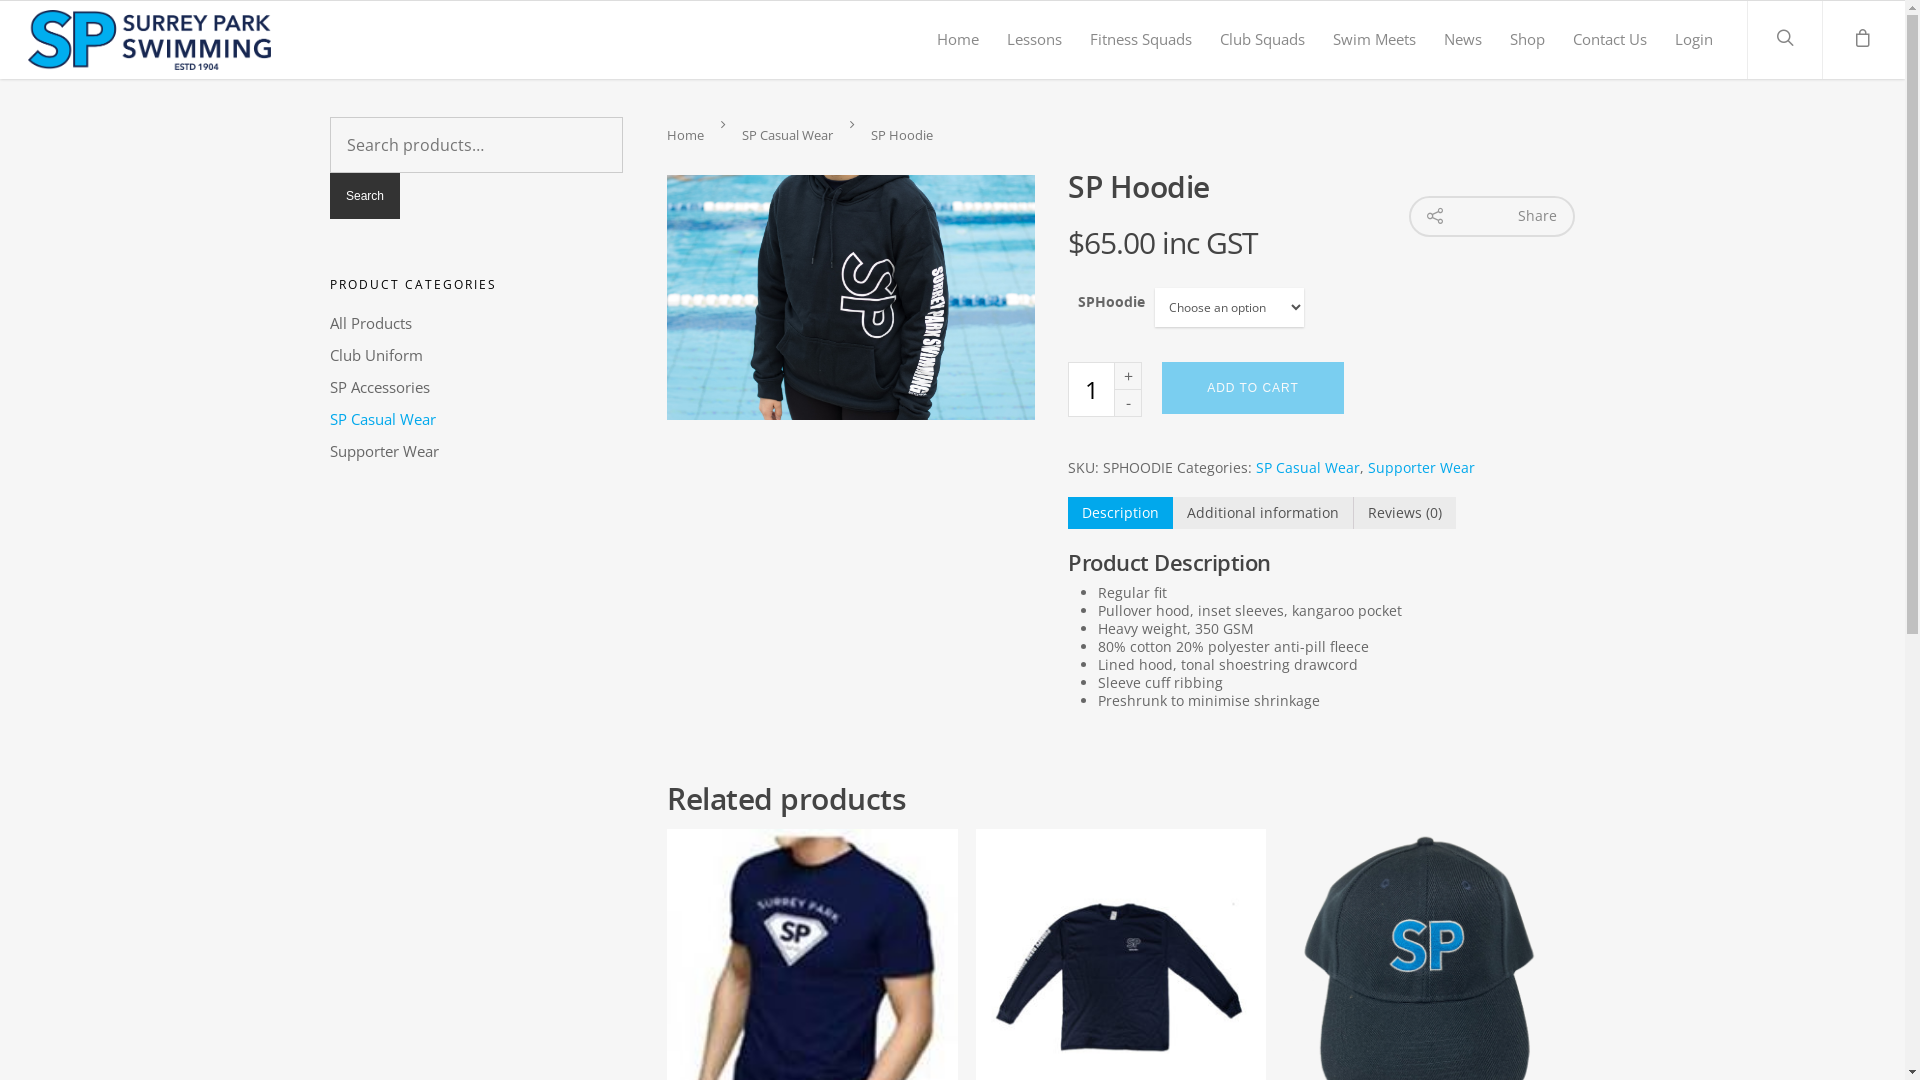 Image resolution: width=1920 pixels, height=1080 pixels. What do you see at coordinates (1262, 44) in the screenshot?
I see `Club Squads` at bounding box center [1262, 44].